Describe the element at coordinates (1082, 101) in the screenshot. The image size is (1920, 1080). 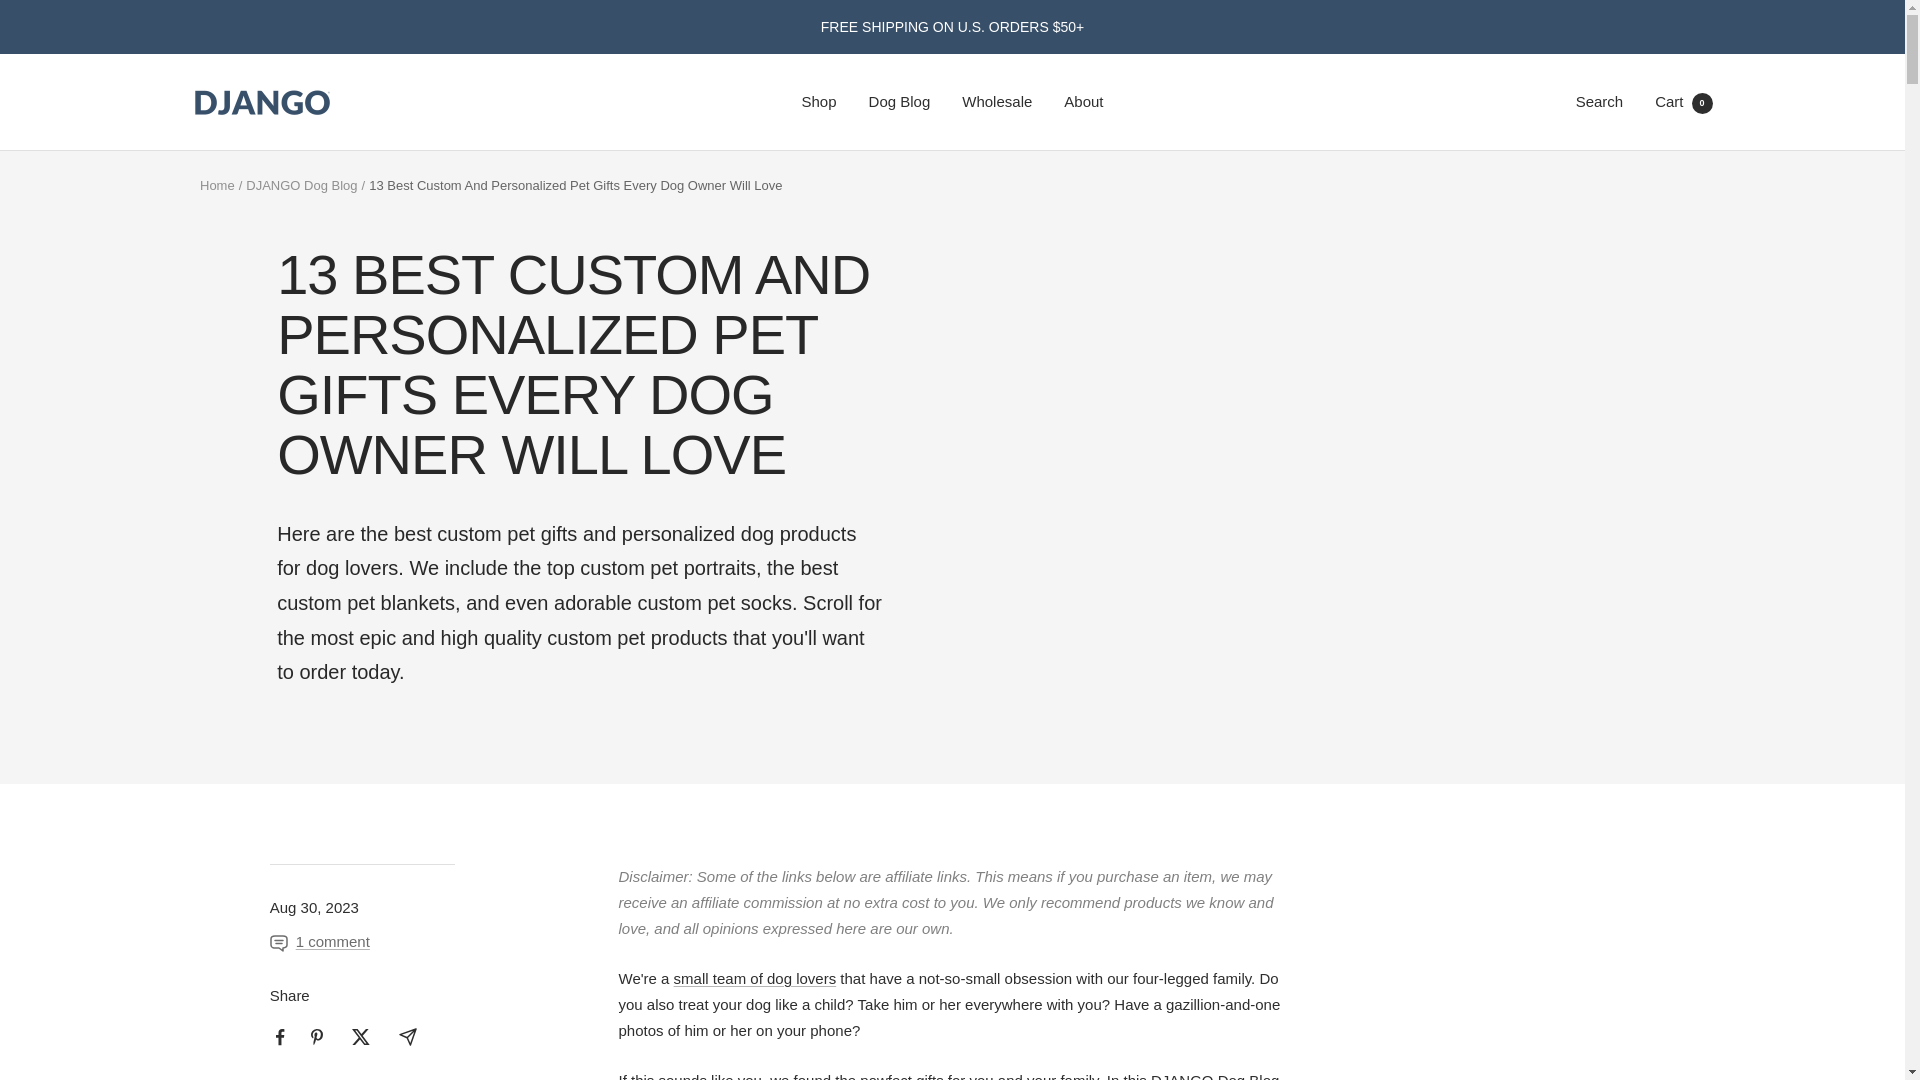
I see `About` at that location.